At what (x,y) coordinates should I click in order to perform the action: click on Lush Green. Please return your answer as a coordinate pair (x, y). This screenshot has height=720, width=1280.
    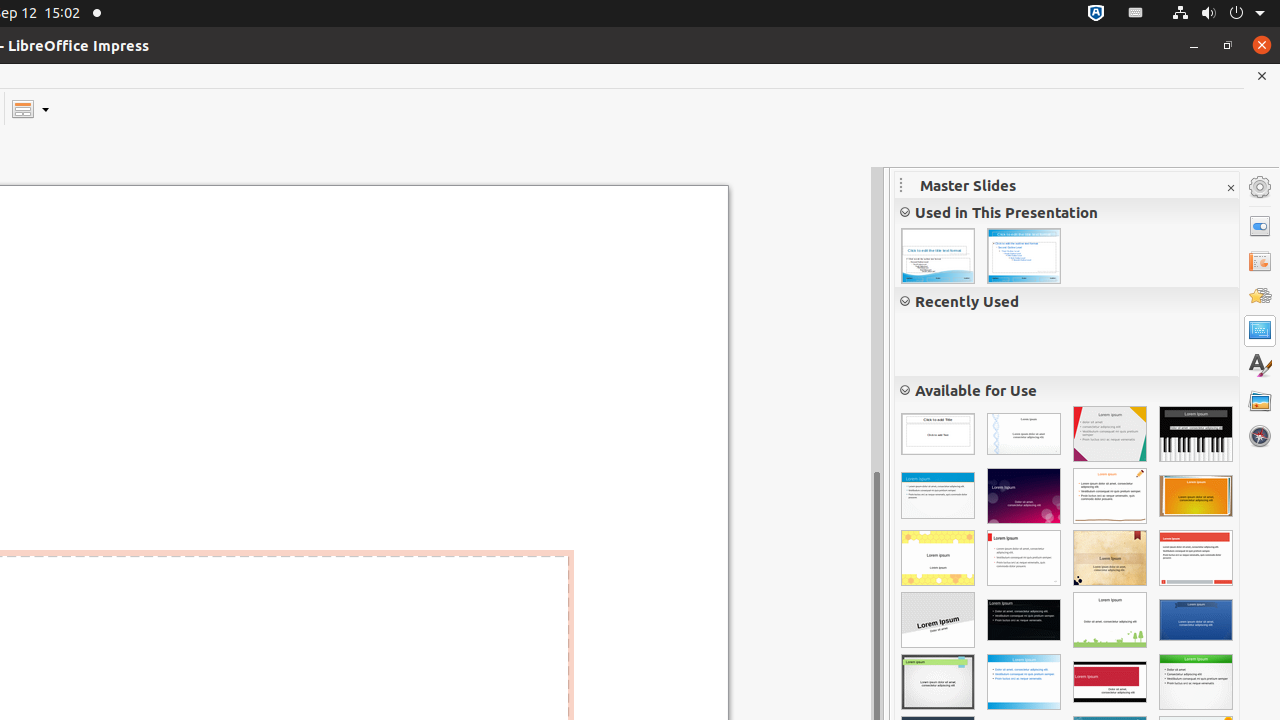
    Looking at the image, I should click on (1196, 682).